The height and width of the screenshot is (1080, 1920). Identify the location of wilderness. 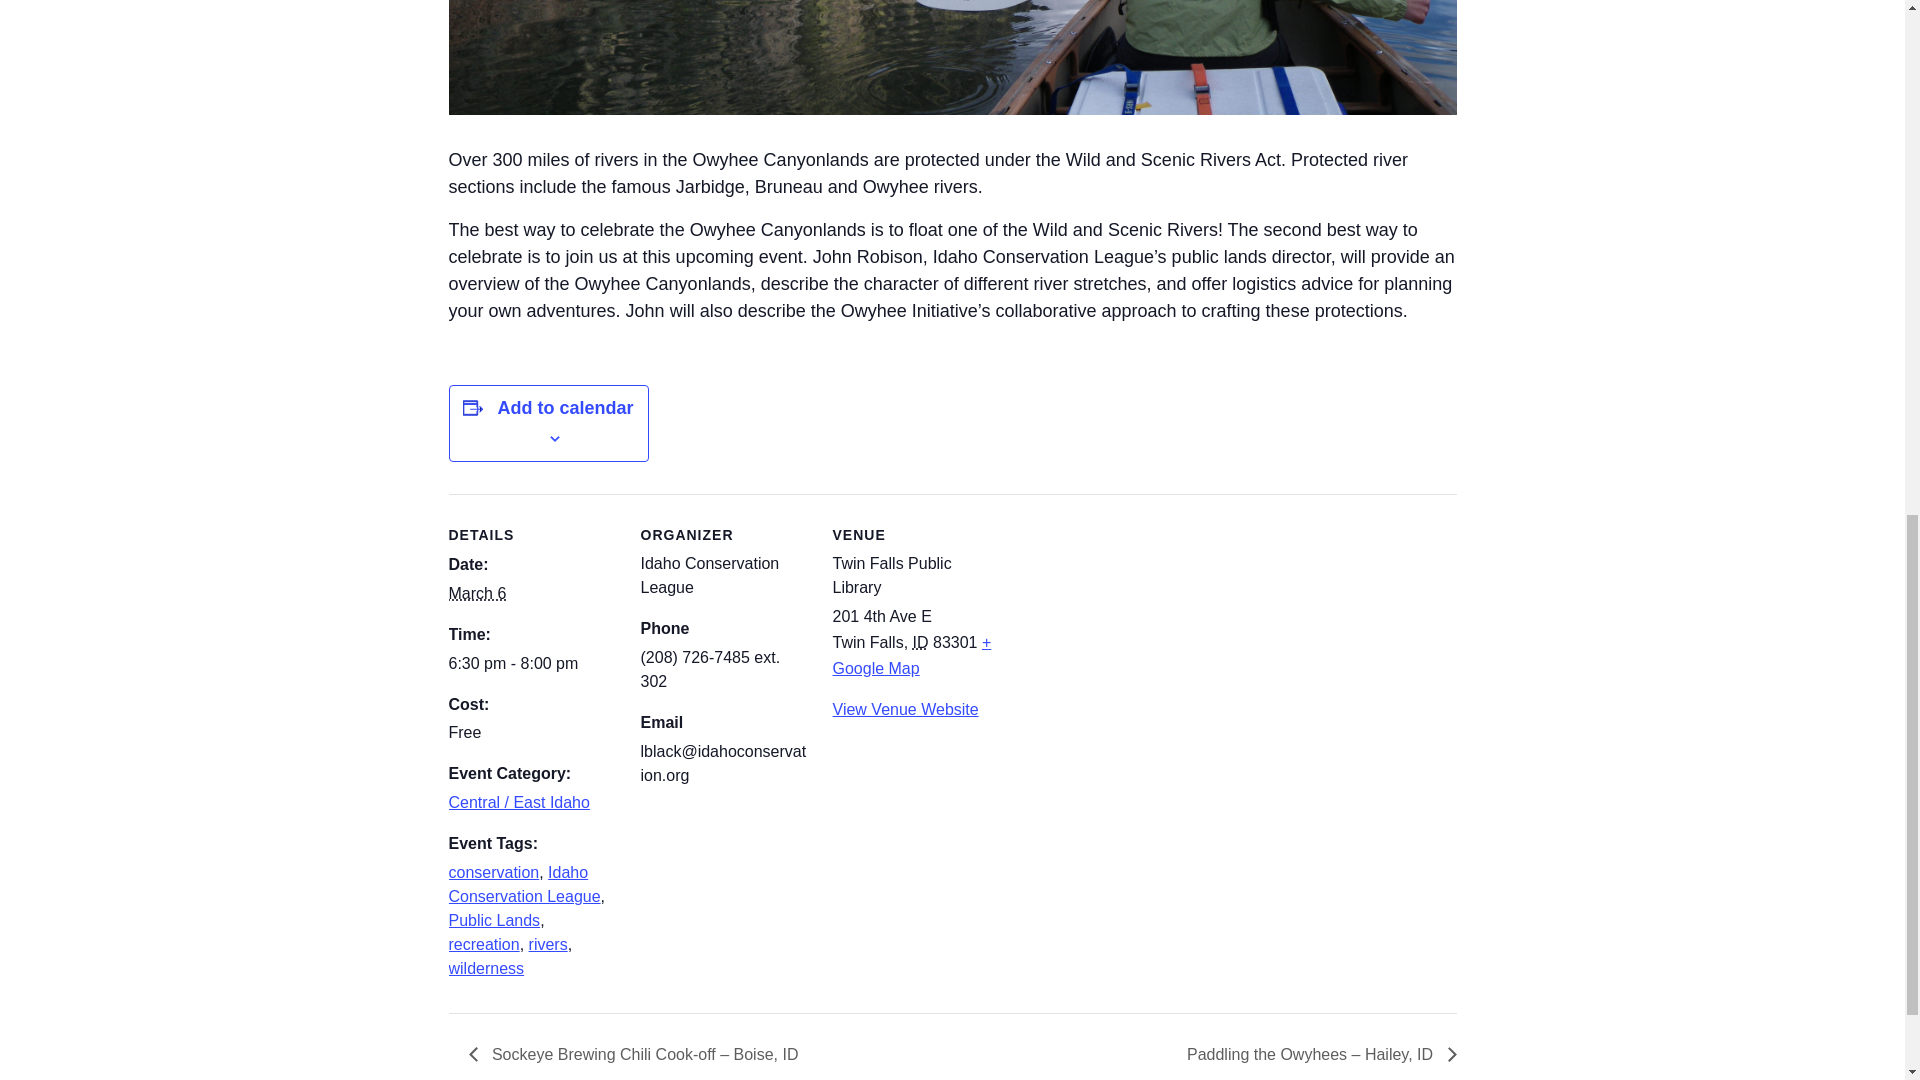
(486, 968).